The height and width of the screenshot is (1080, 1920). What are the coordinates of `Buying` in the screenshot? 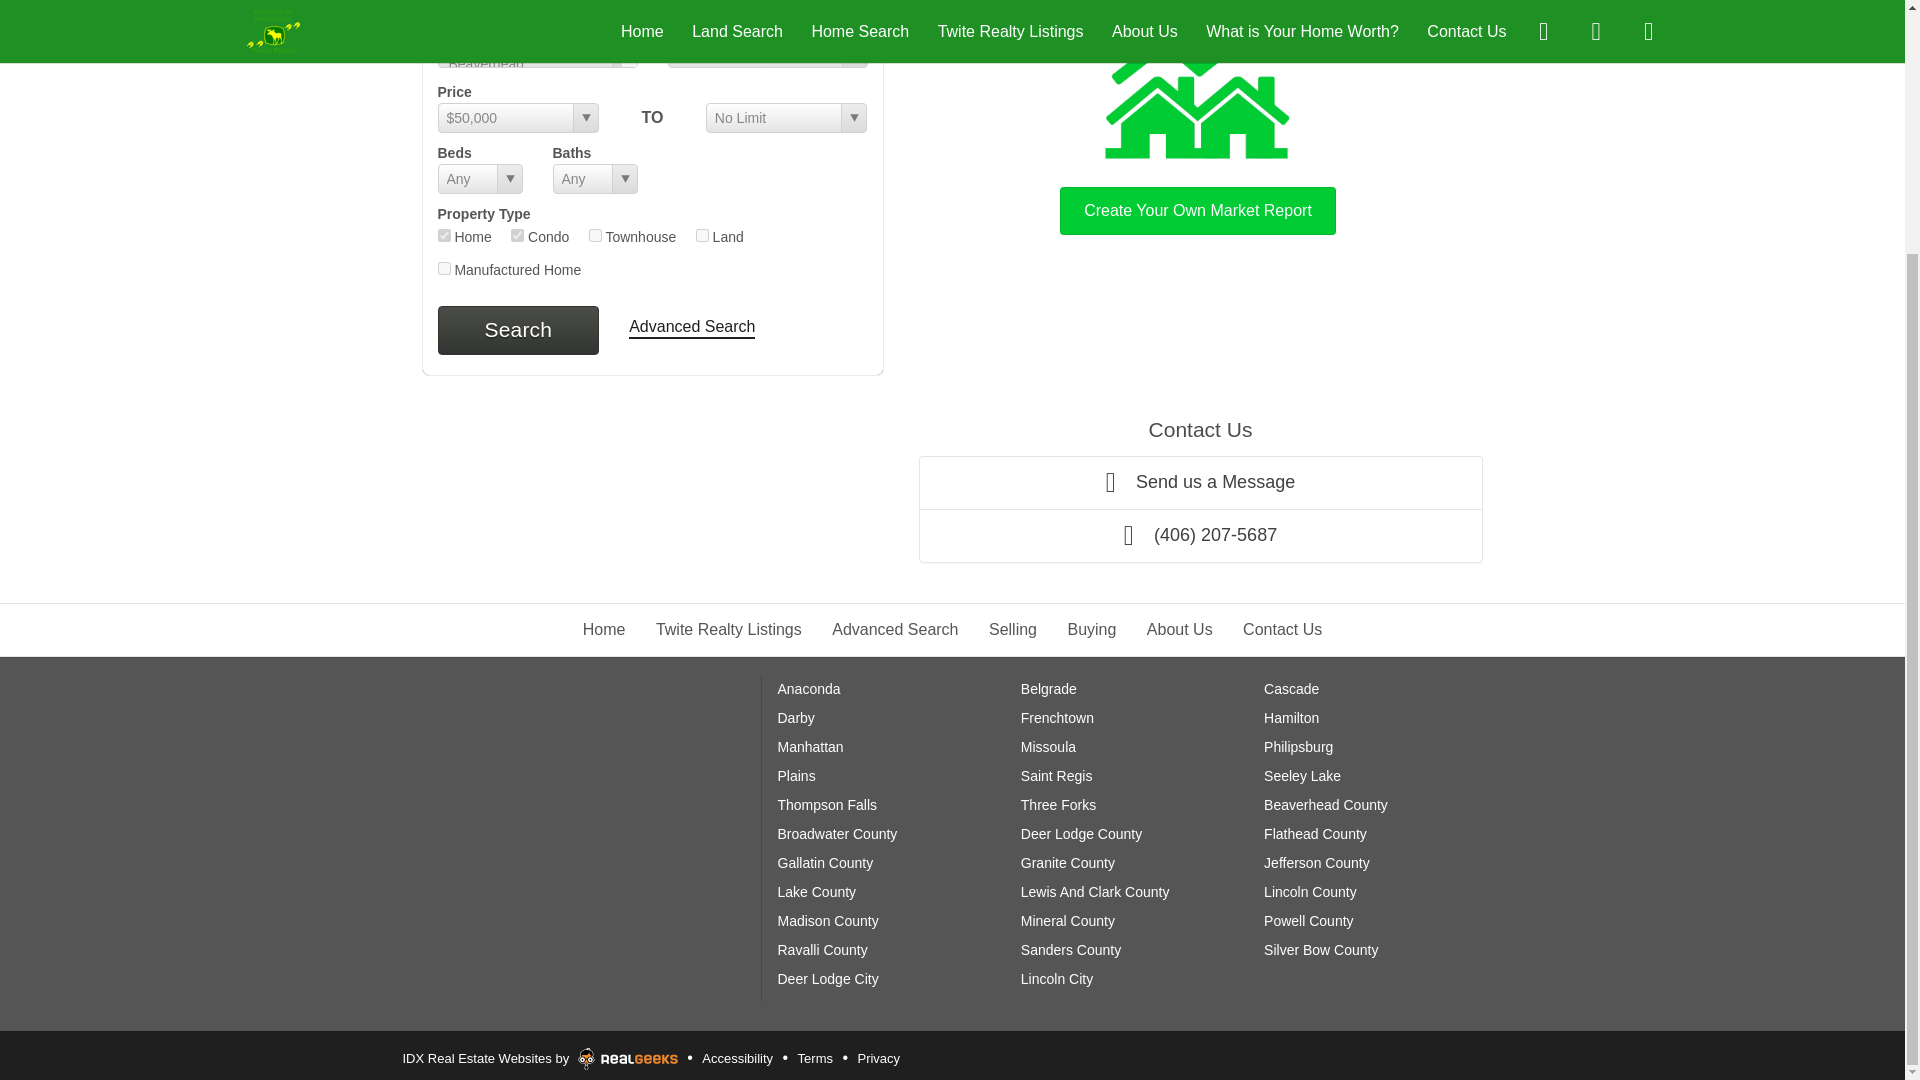 It's located at (1091, 630).